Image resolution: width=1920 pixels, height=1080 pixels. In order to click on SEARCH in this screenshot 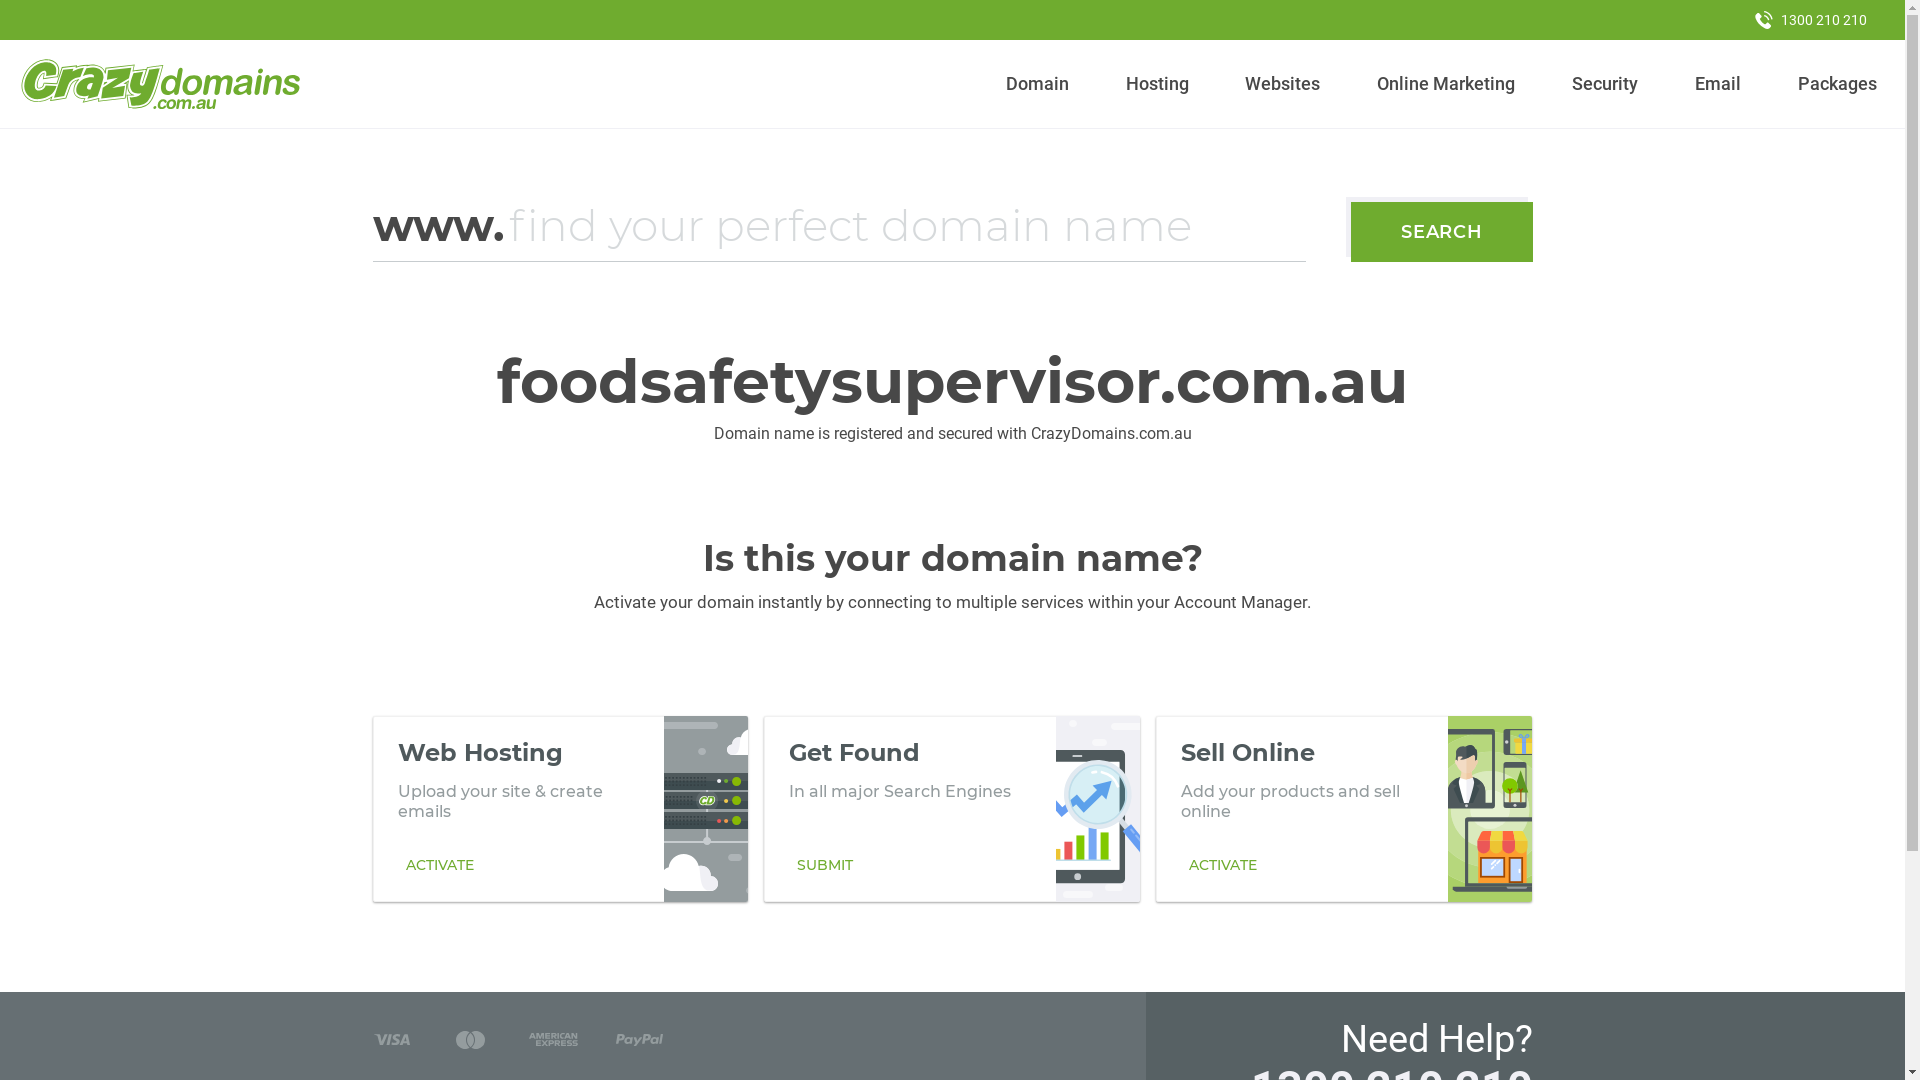, I will do `click(1442, 232)`.